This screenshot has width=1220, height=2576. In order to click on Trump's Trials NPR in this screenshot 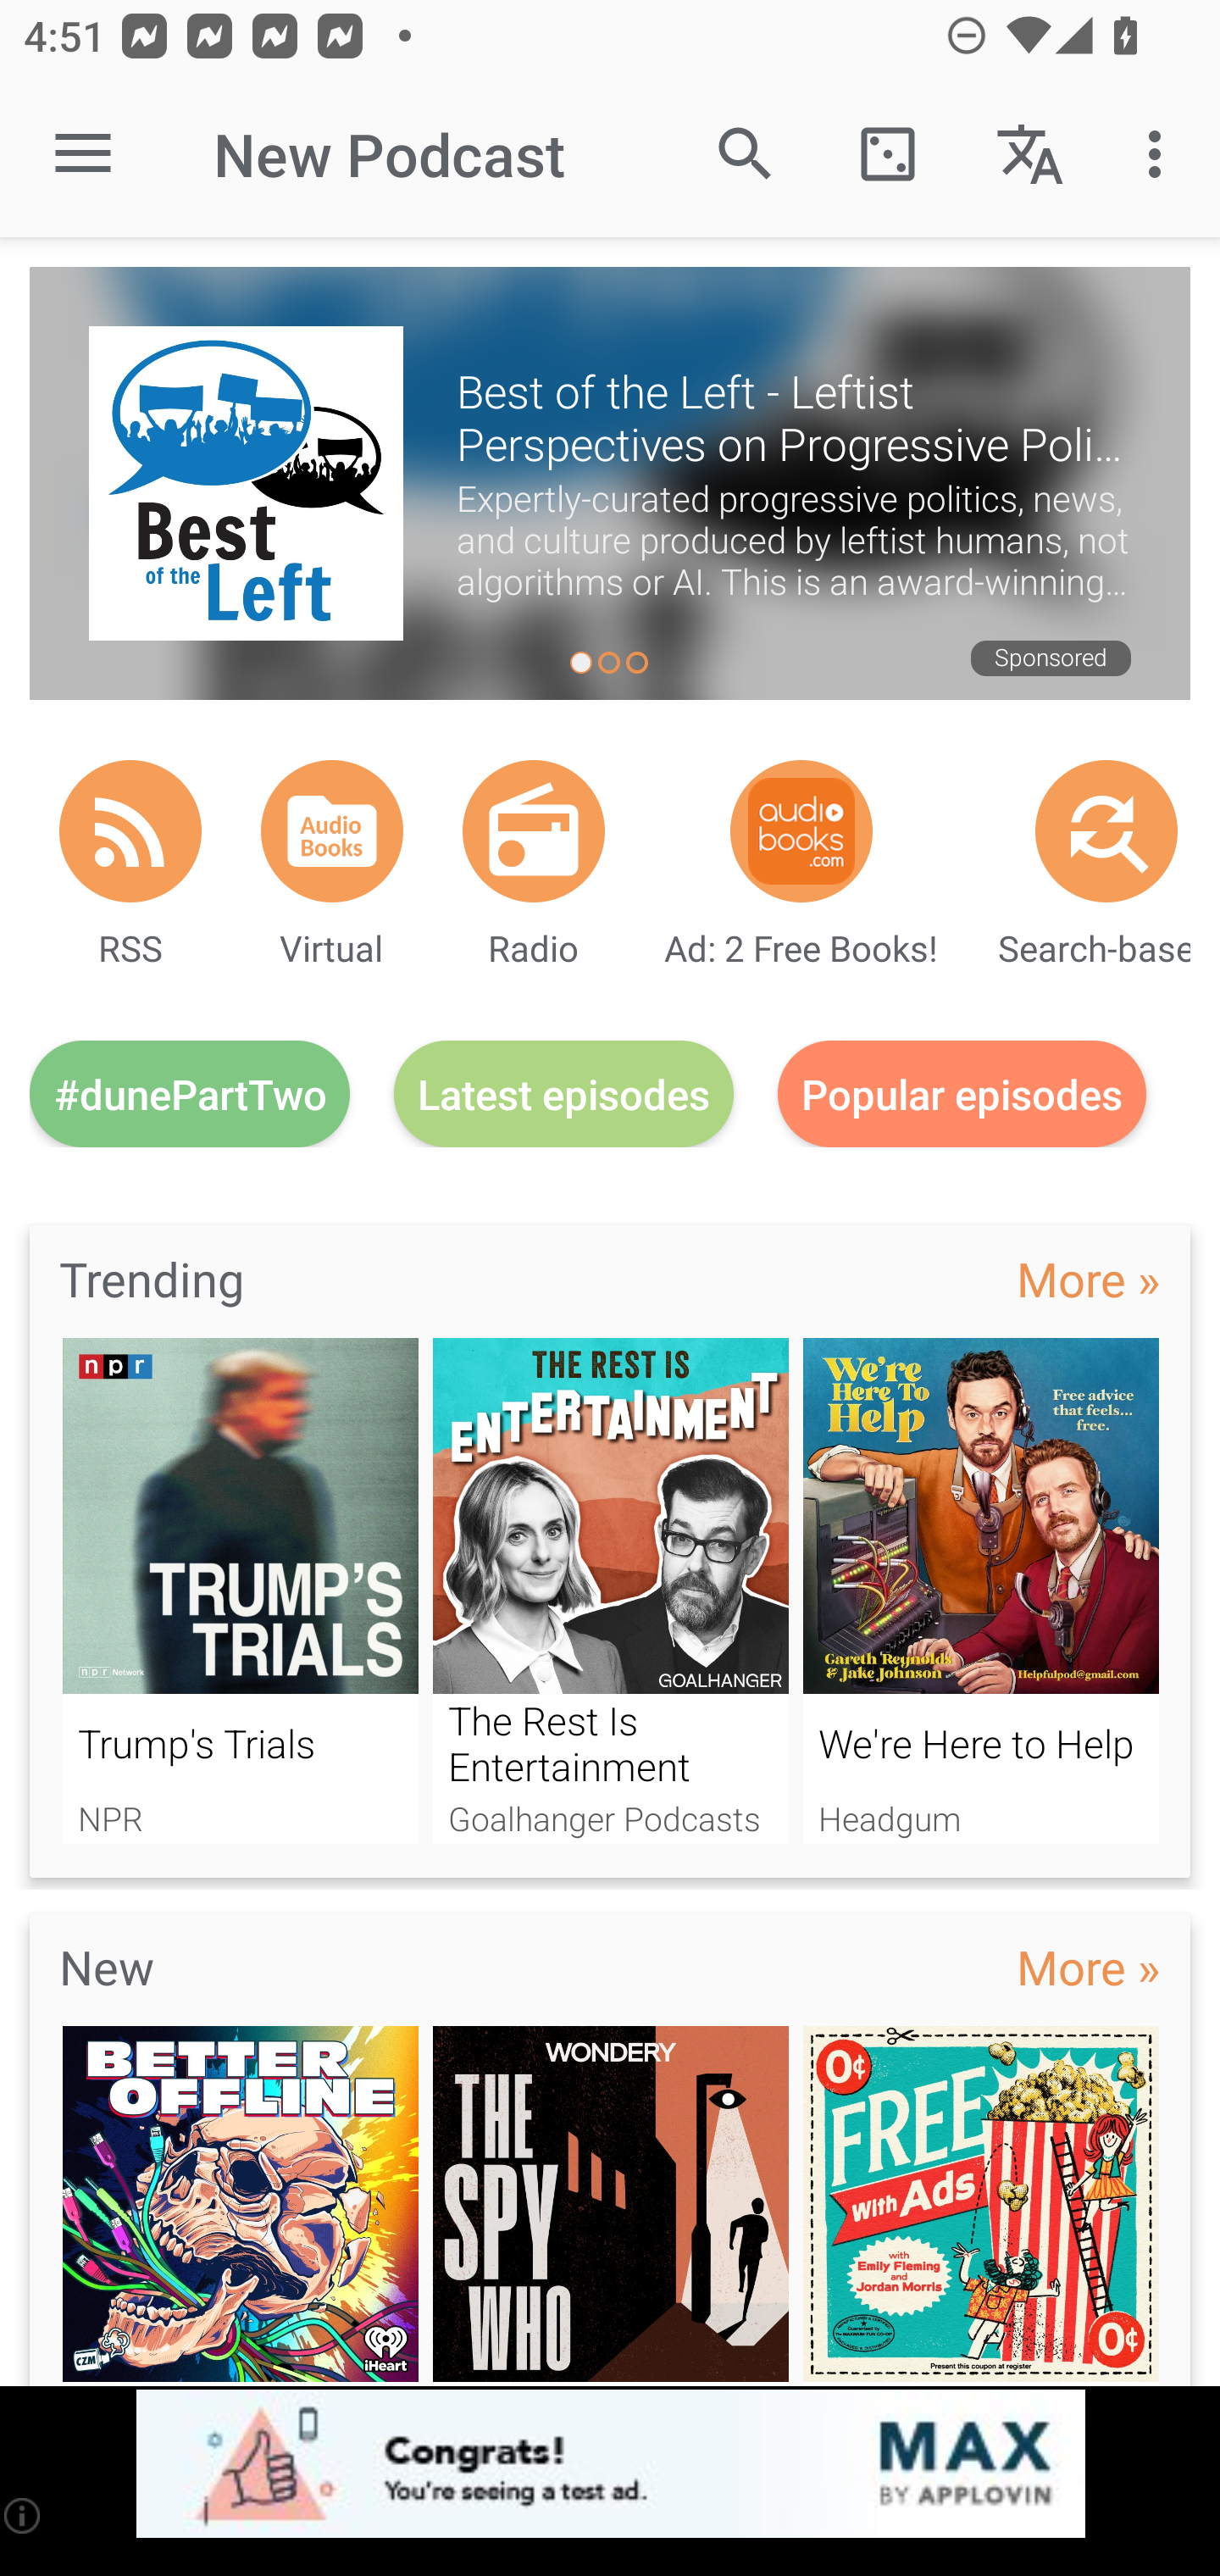, I will do `click(240, 1590)`.